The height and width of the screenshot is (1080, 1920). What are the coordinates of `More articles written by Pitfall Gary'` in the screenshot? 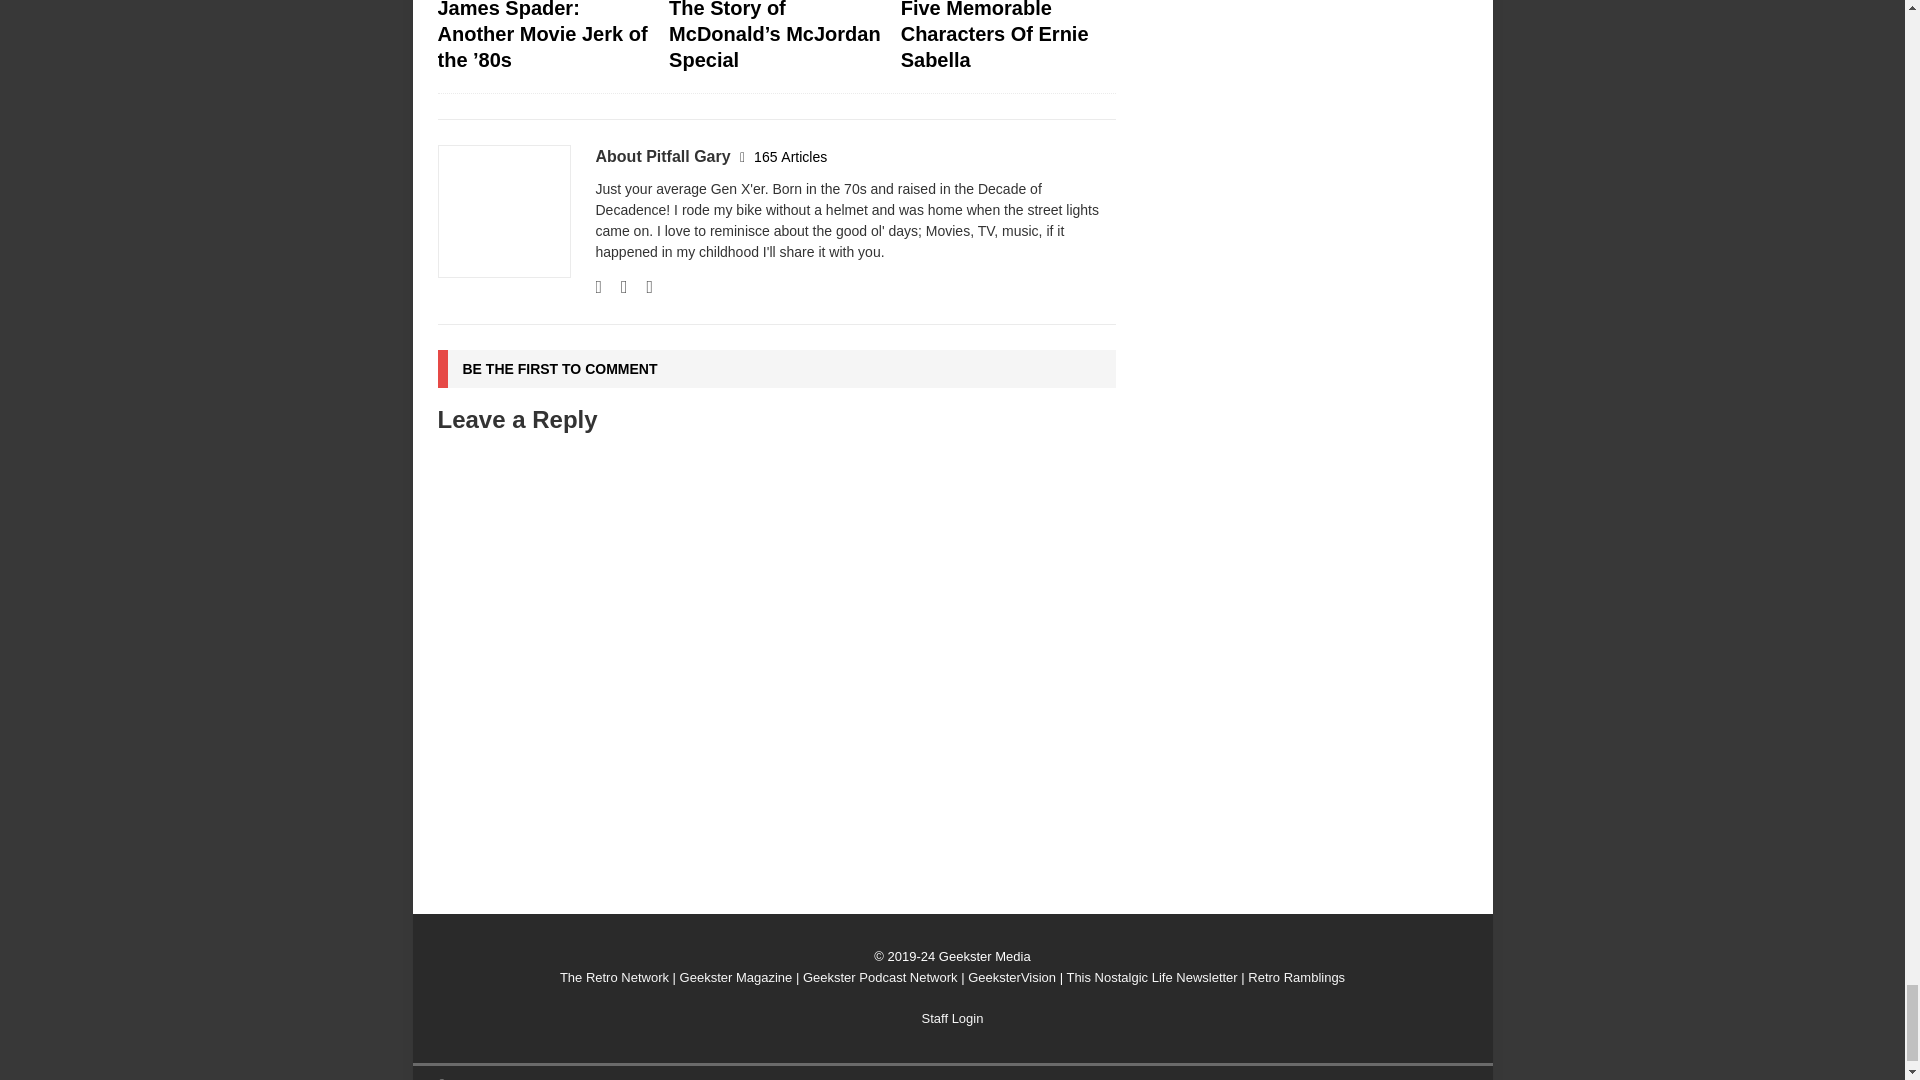 It's located at (790, 157).